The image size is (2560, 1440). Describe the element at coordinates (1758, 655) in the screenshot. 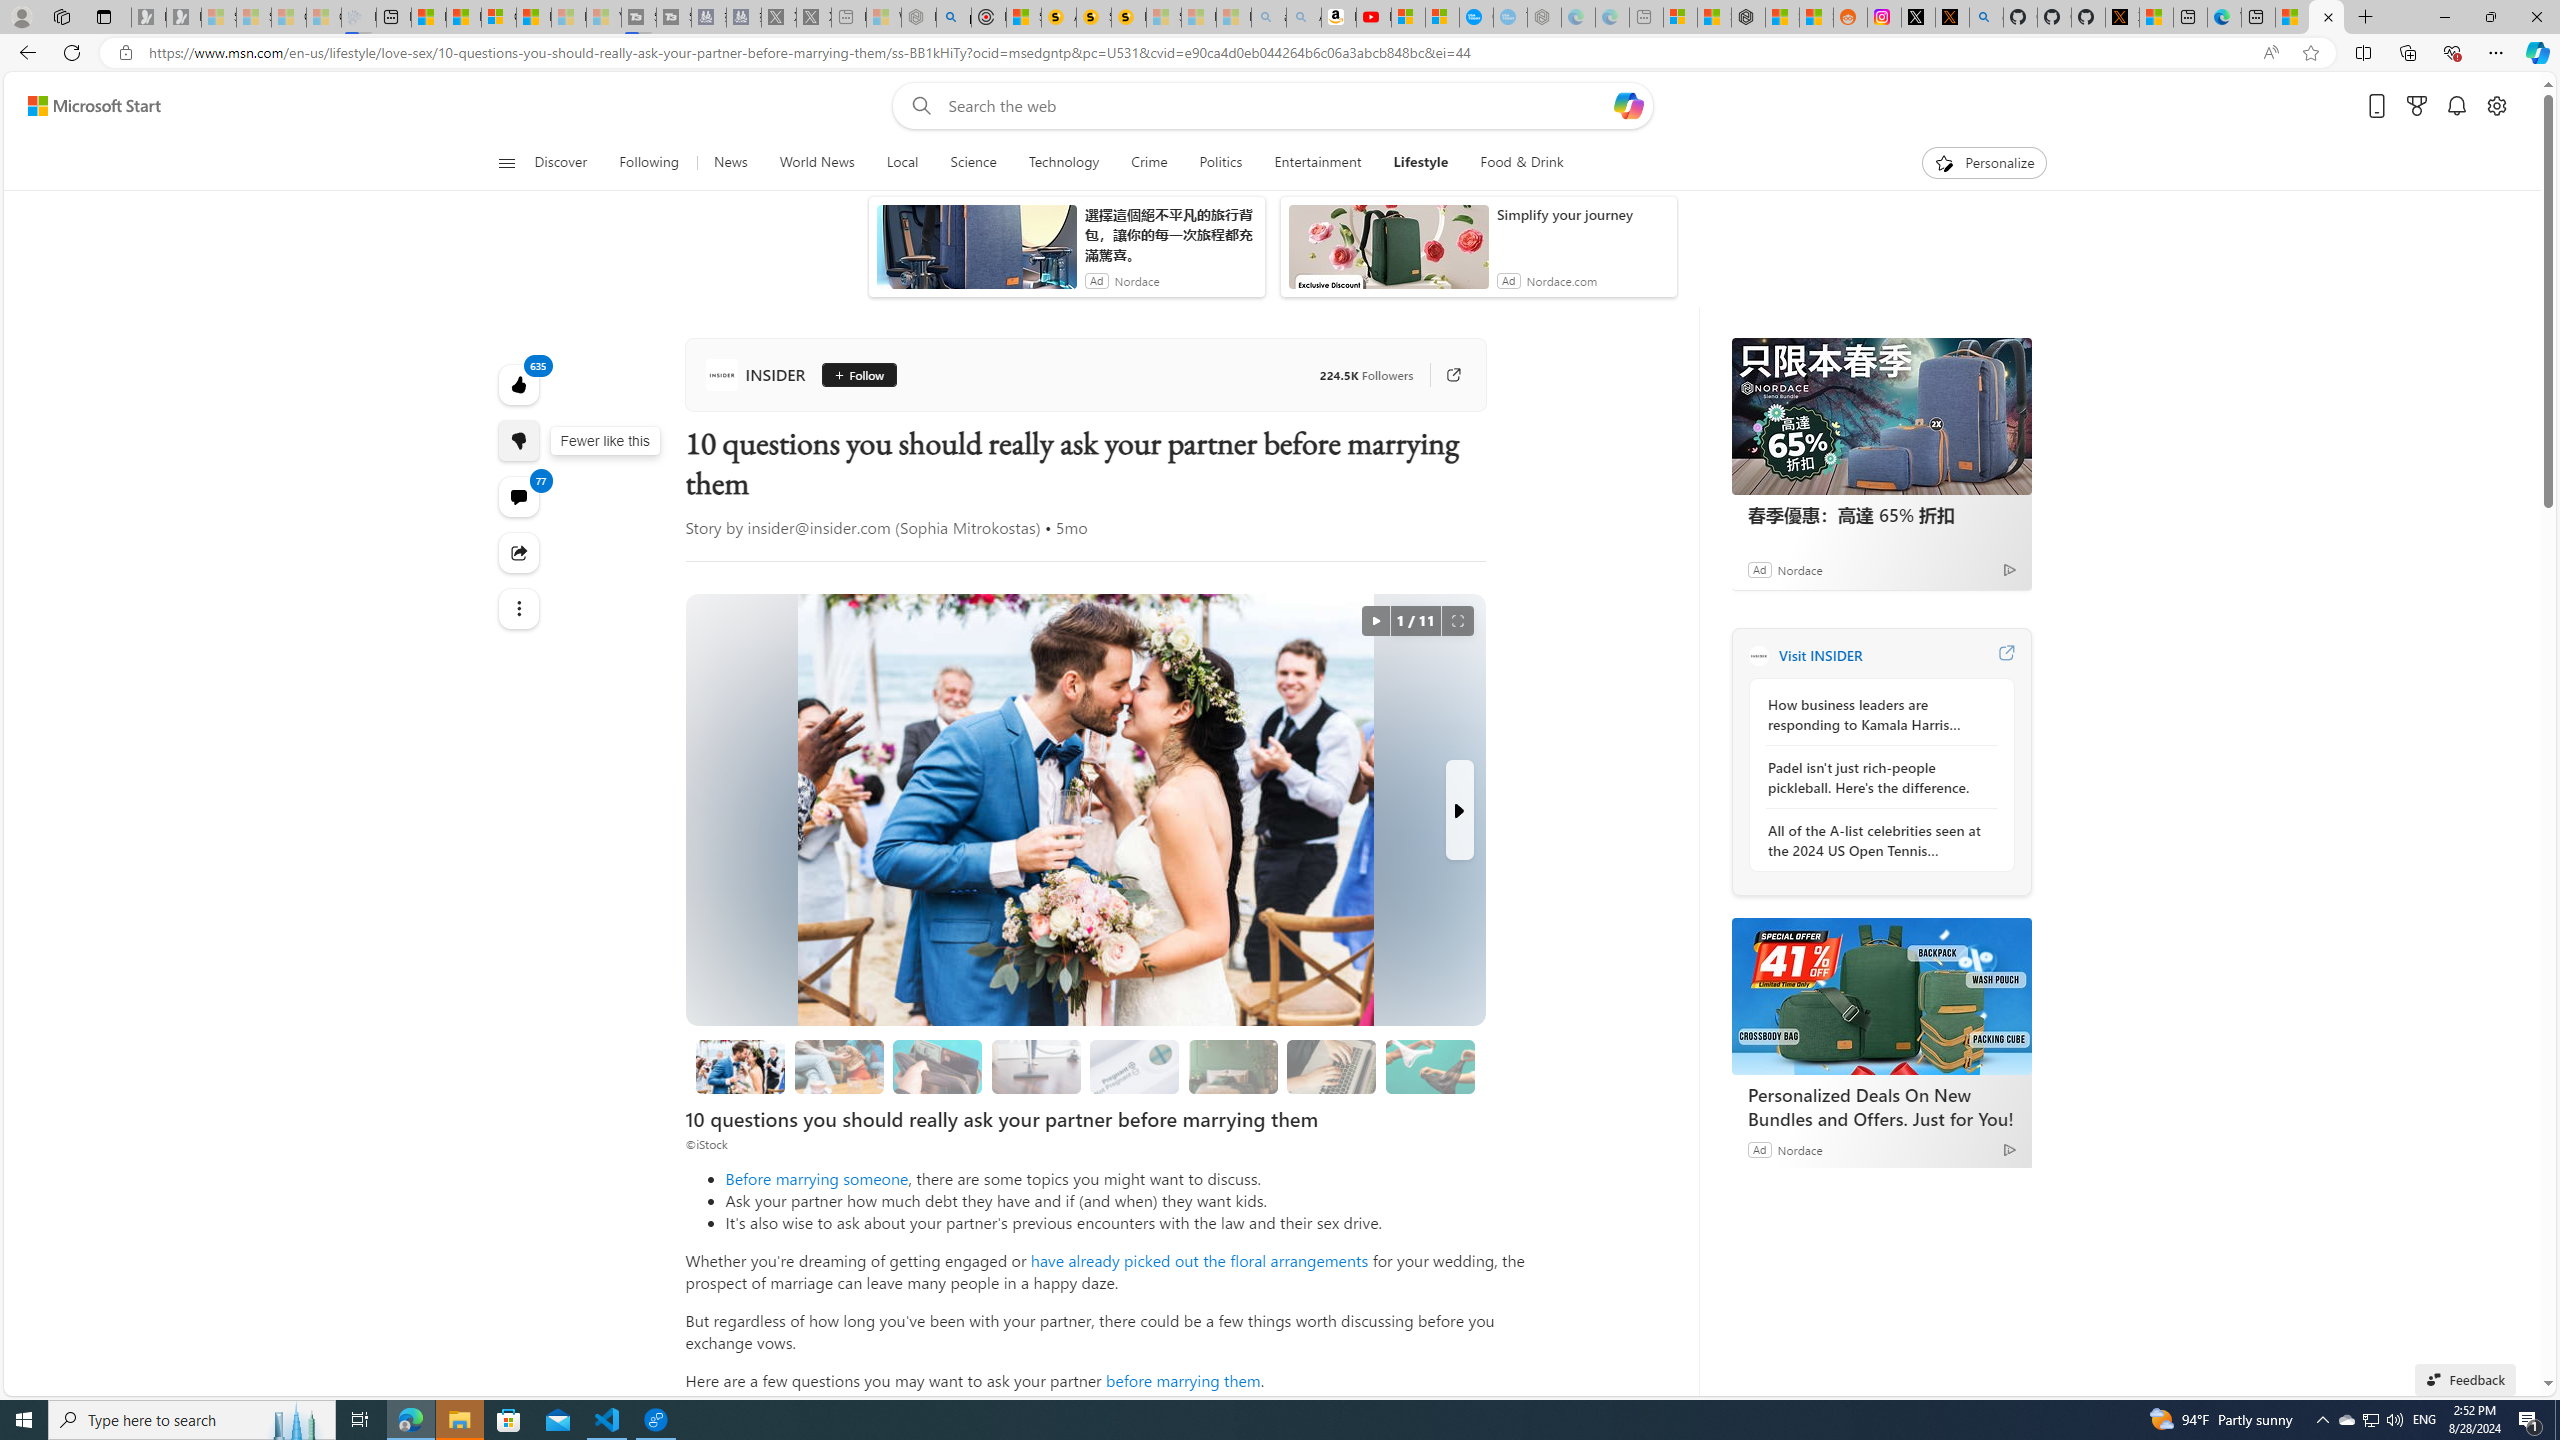

I see `INSIDER` at that location.